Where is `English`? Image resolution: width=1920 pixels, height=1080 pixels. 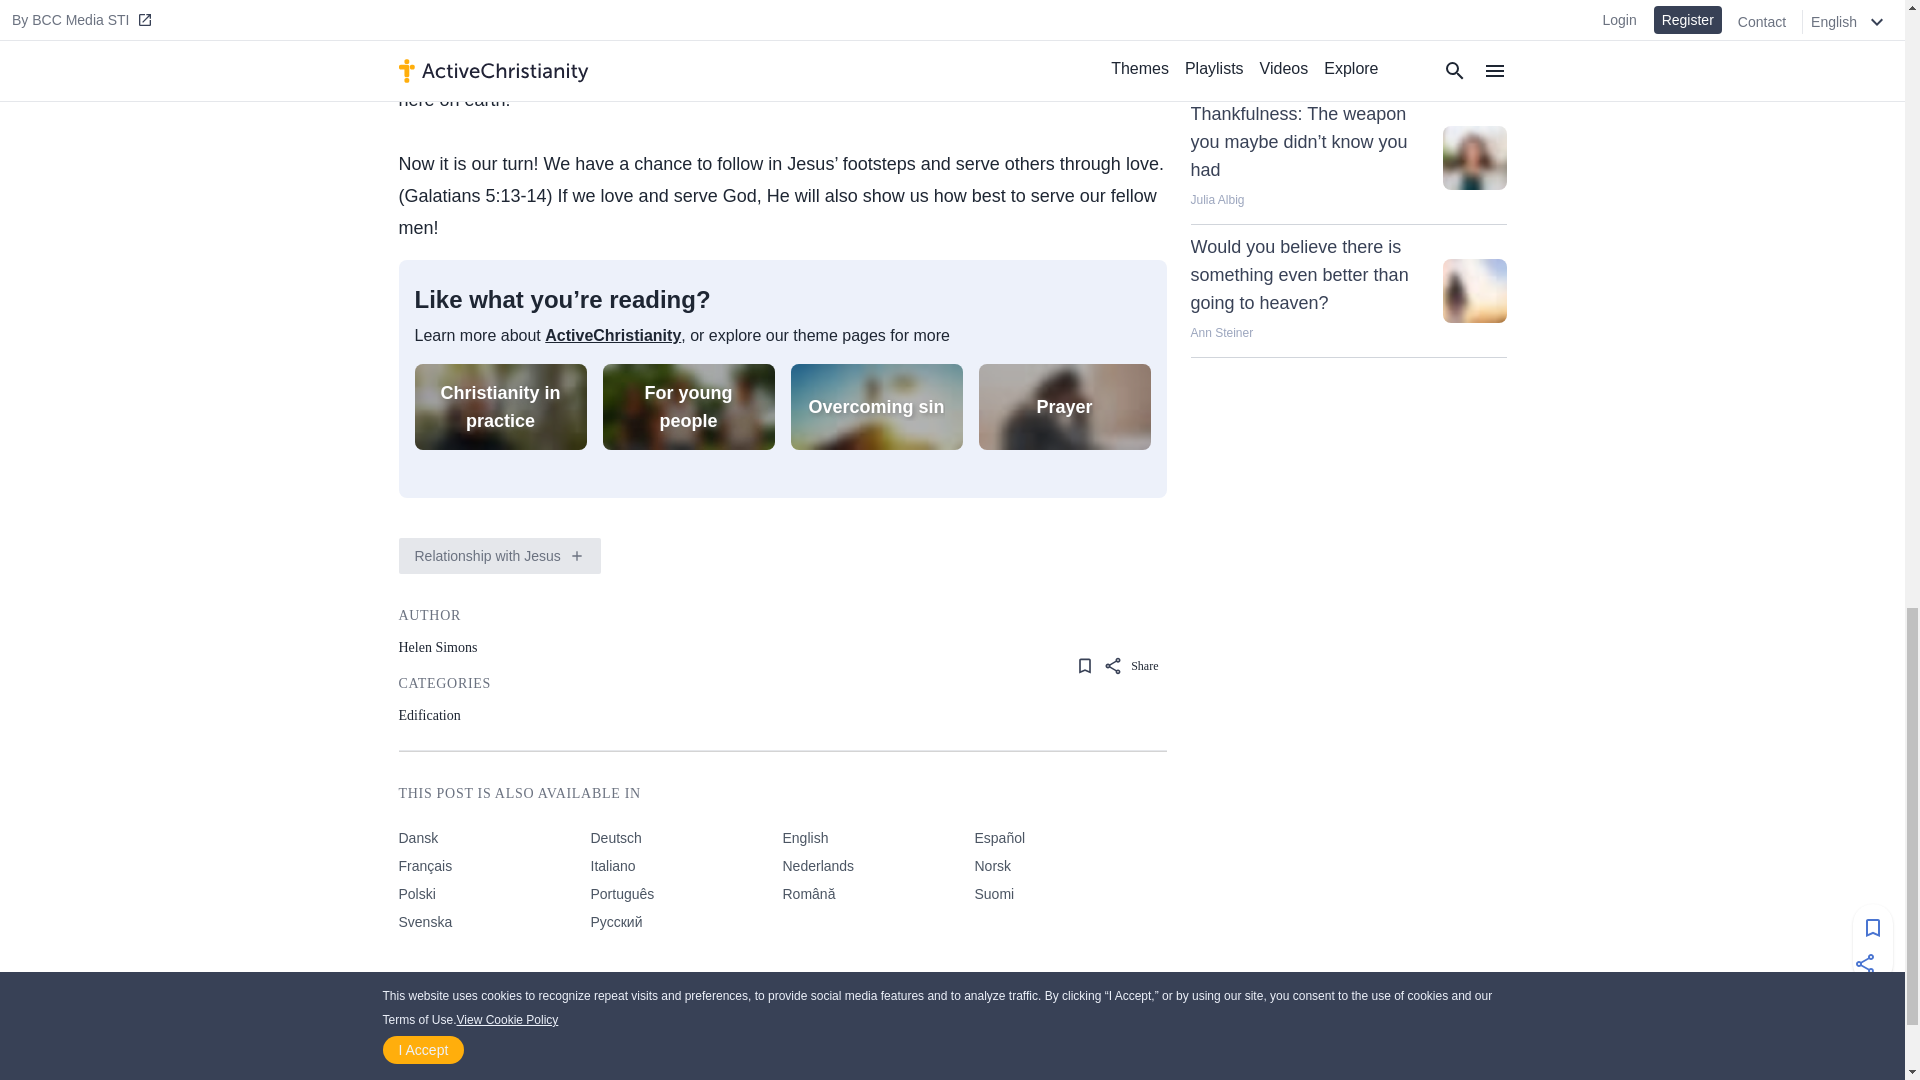
English is located at coordinates (877, 842).